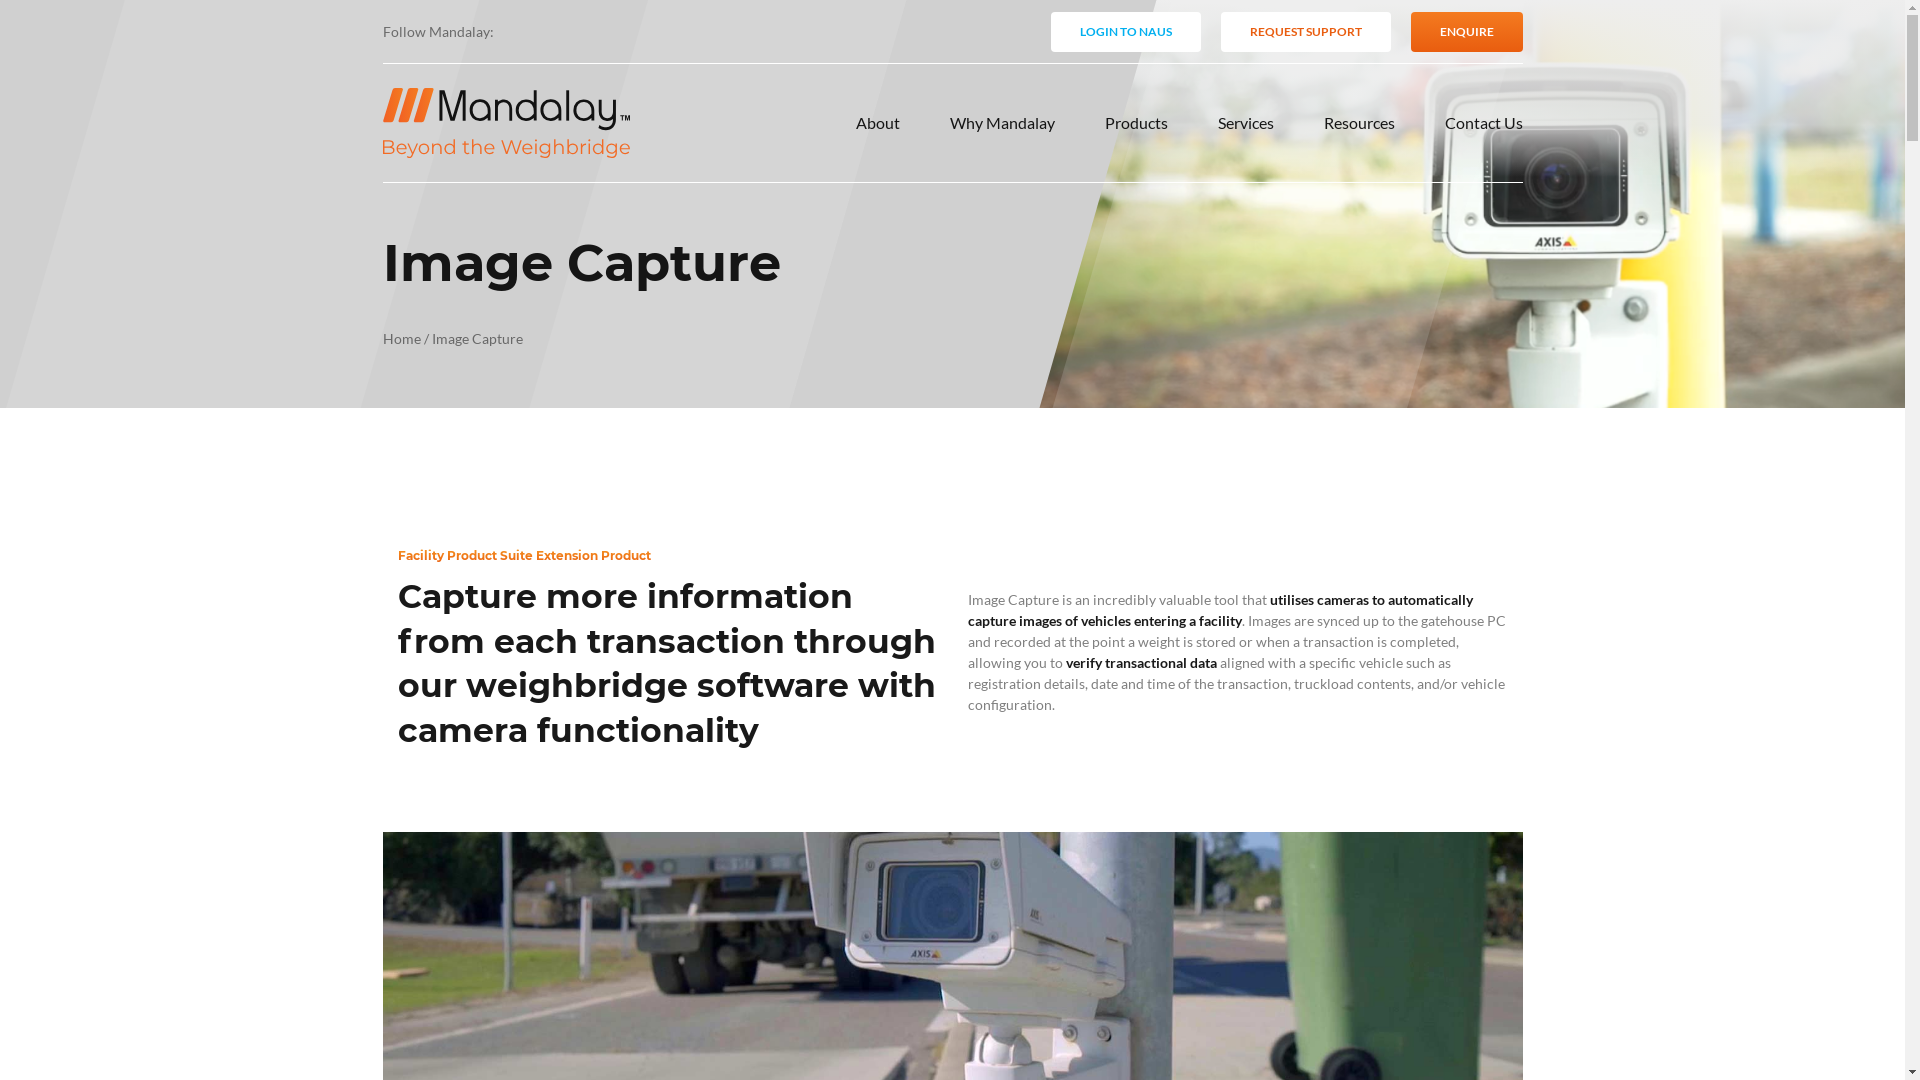  Describe the element at coordinates (401, 338) in the screenshot. I see `Home` at that location.